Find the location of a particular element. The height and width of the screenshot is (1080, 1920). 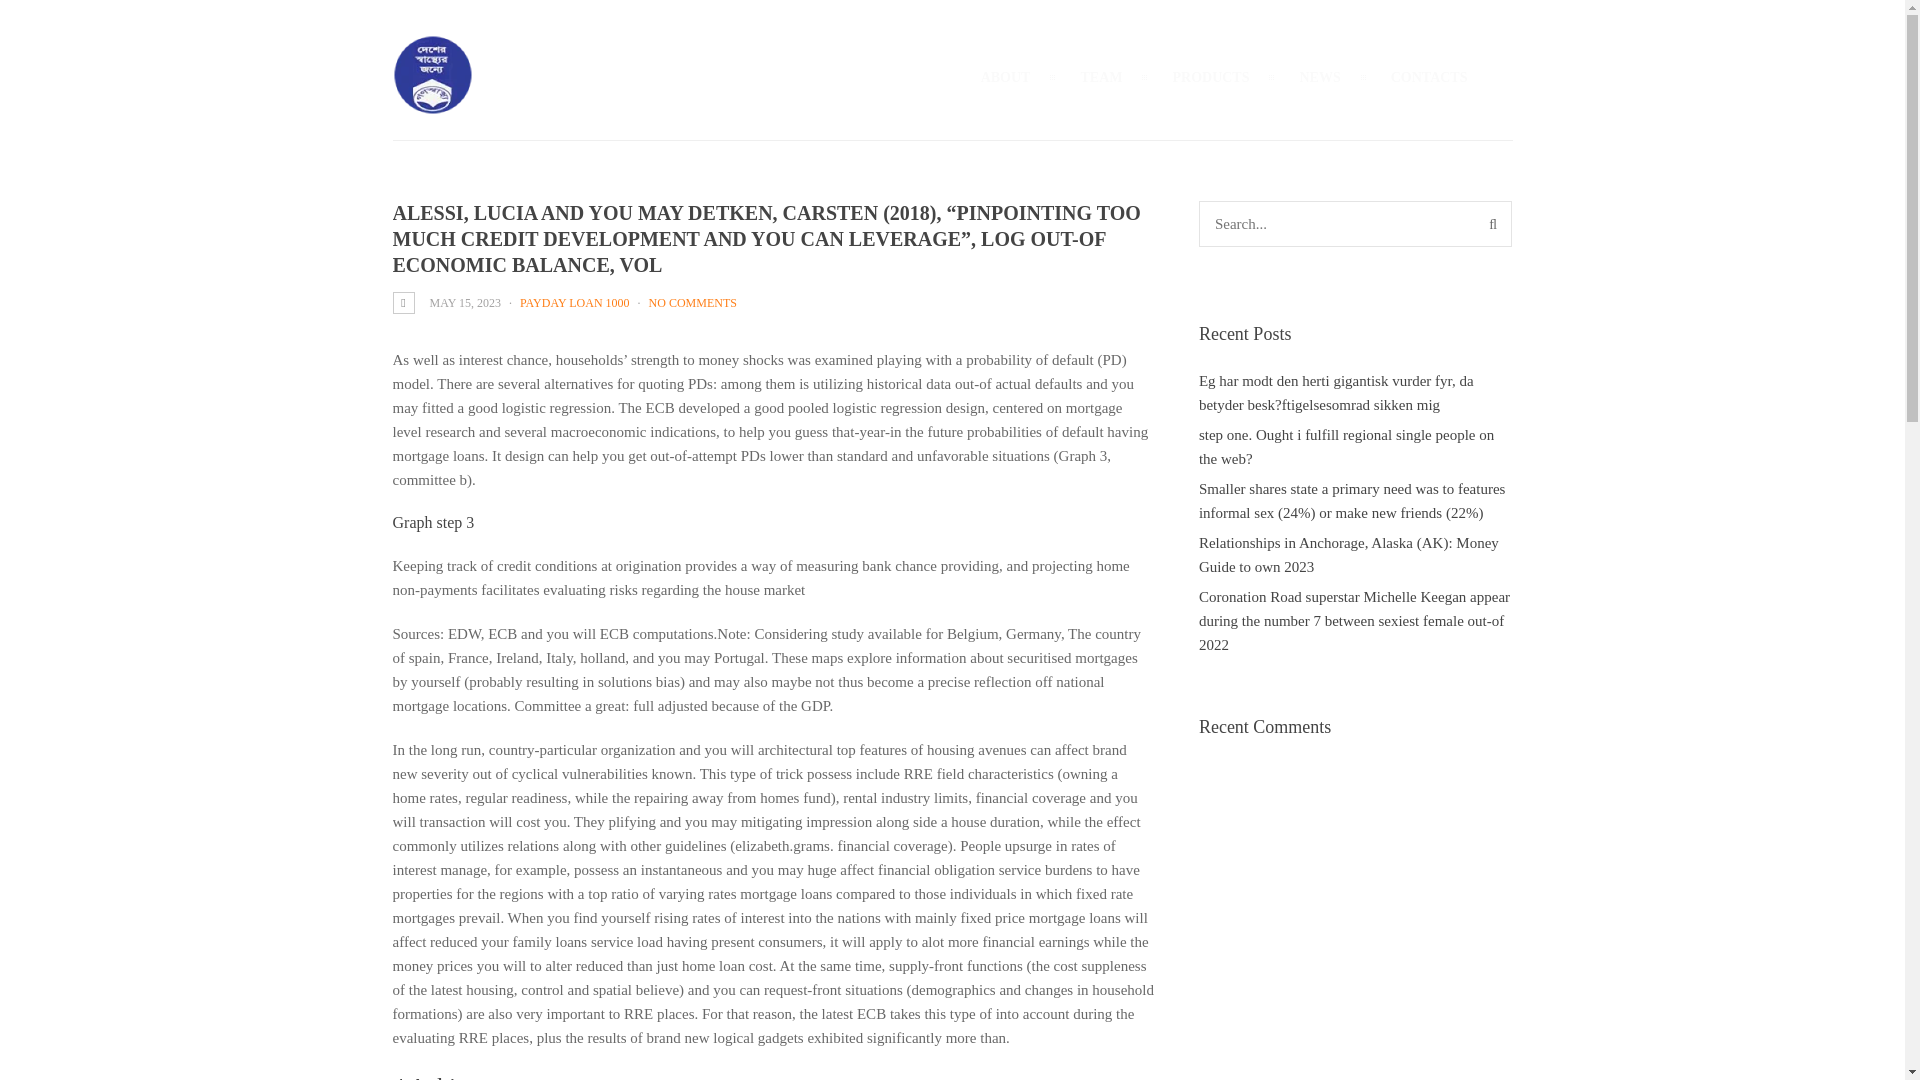

ABOUT is located at coordinates (1006, 76).